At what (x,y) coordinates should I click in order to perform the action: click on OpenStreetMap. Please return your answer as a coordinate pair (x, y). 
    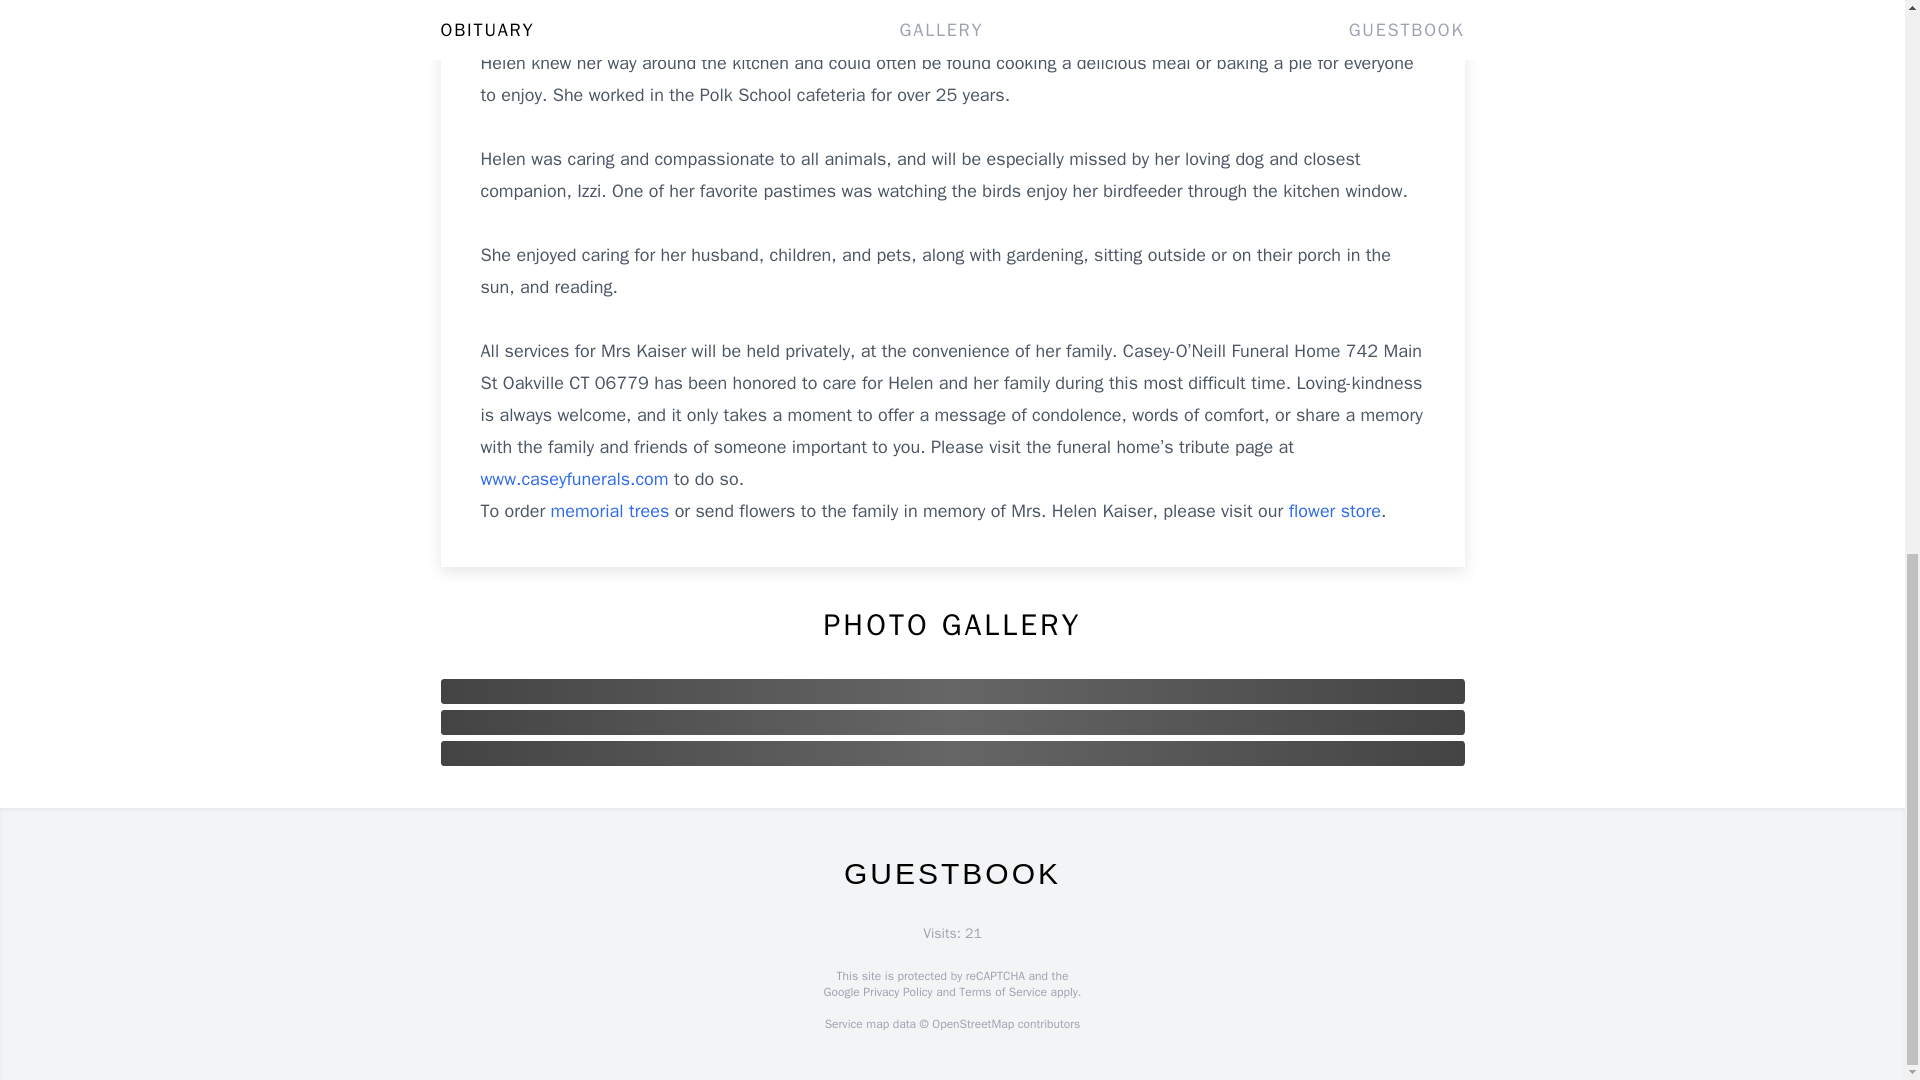
    Looking at the image, I should click on (972, 1024).